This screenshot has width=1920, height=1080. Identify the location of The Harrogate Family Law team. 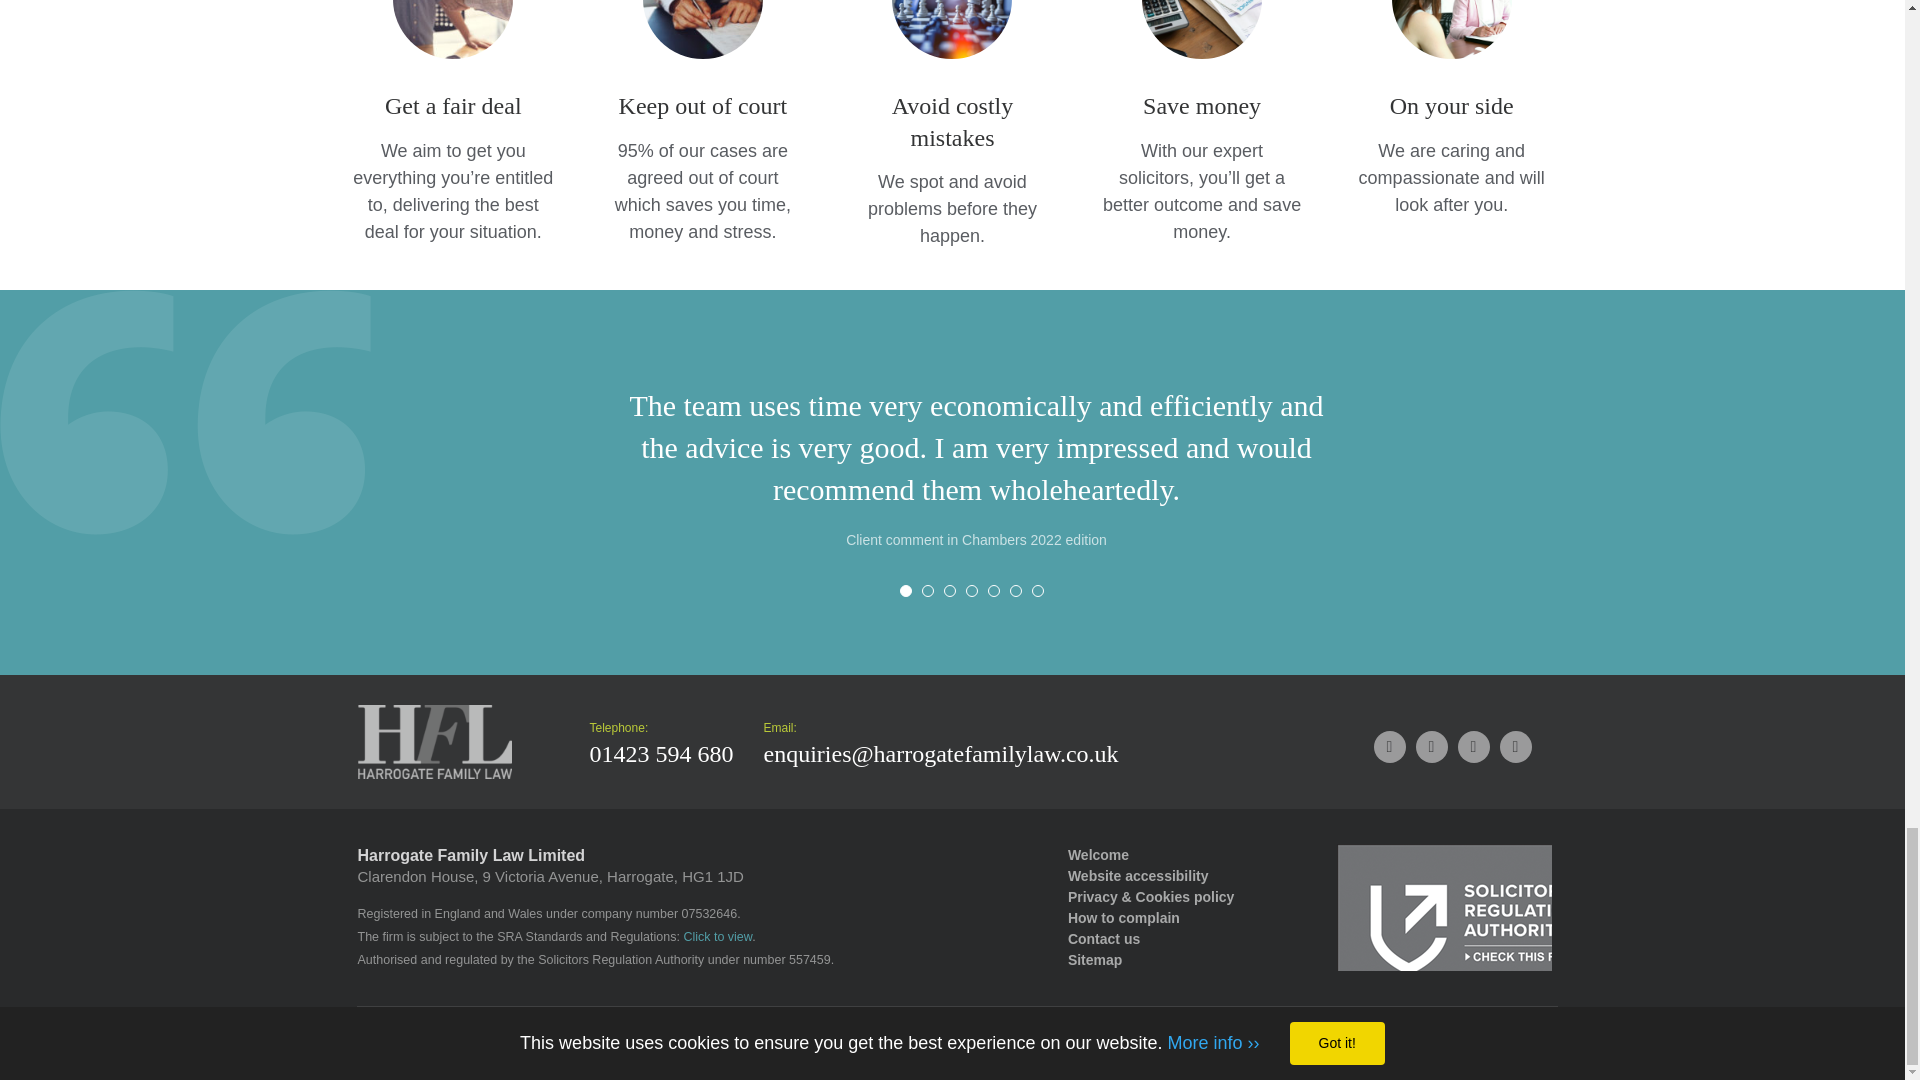
(1452, 30).